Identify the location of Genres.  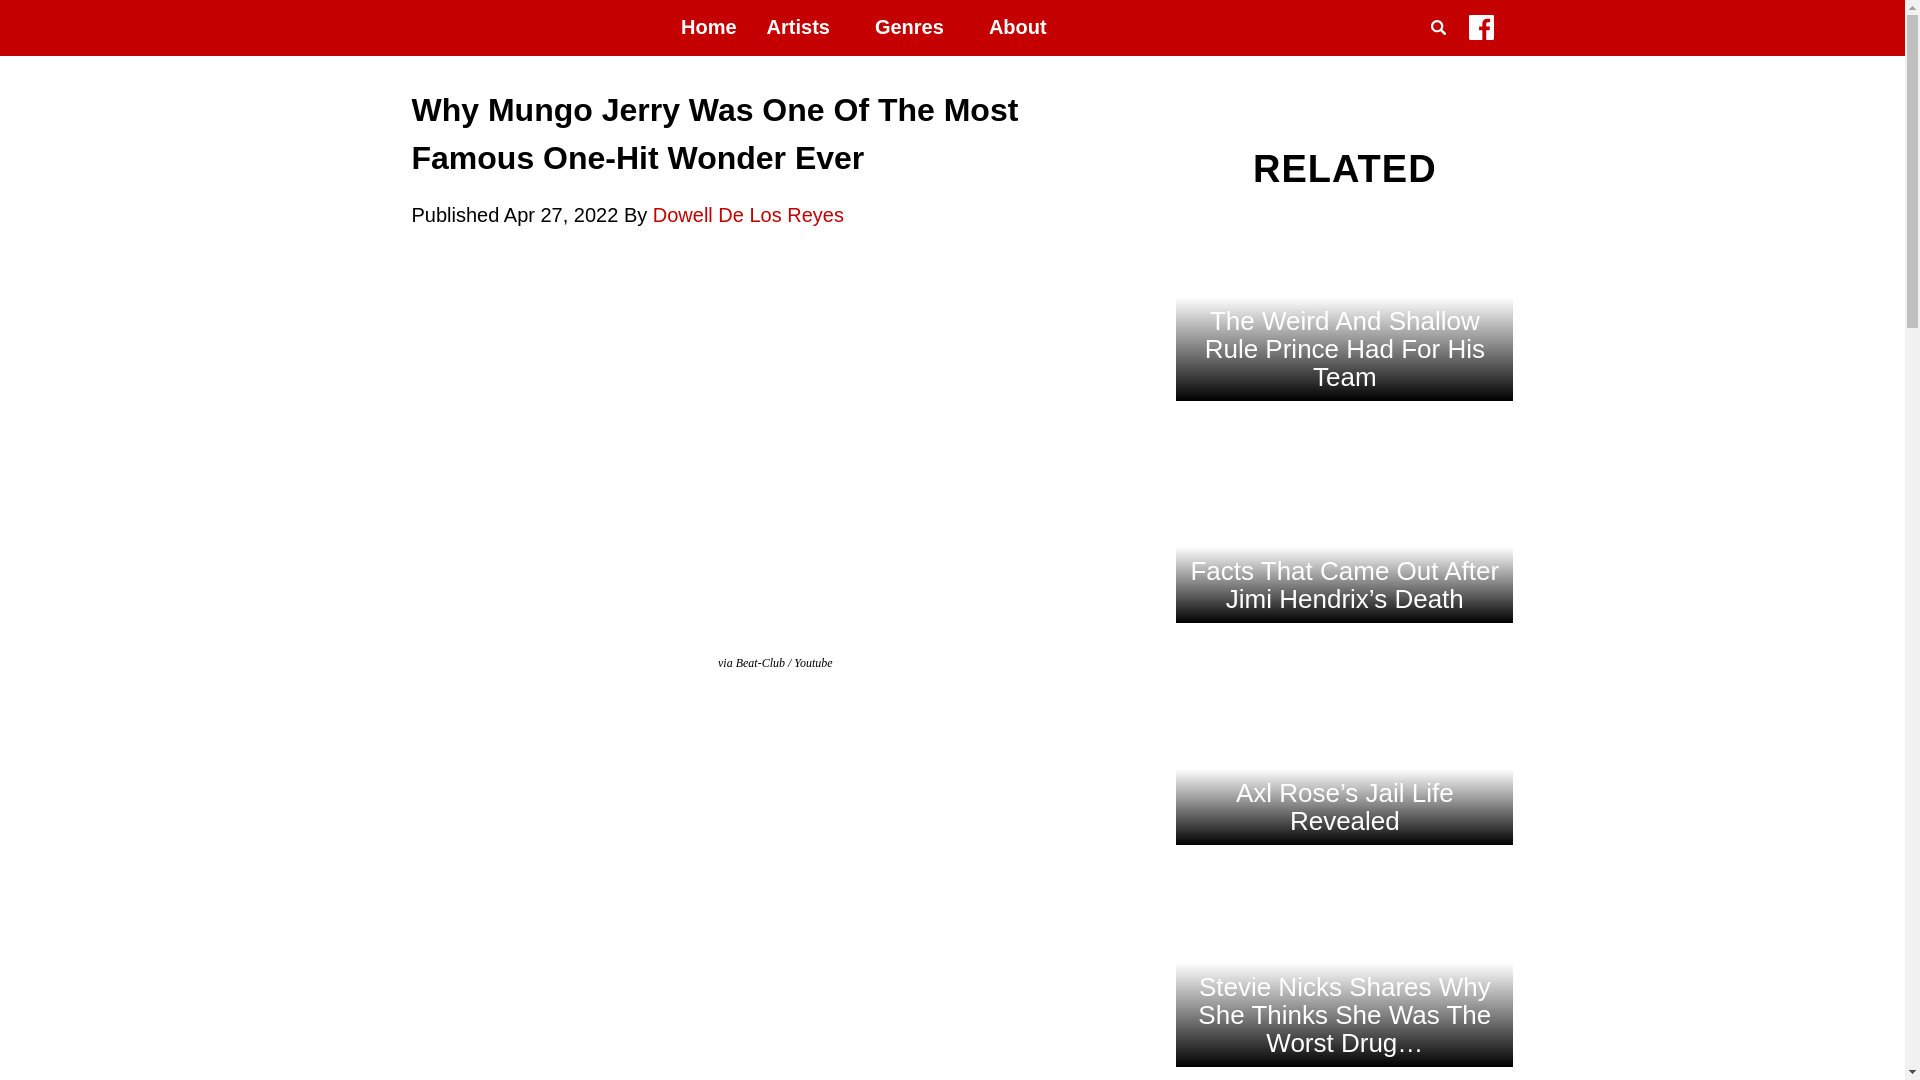
(916, 28).